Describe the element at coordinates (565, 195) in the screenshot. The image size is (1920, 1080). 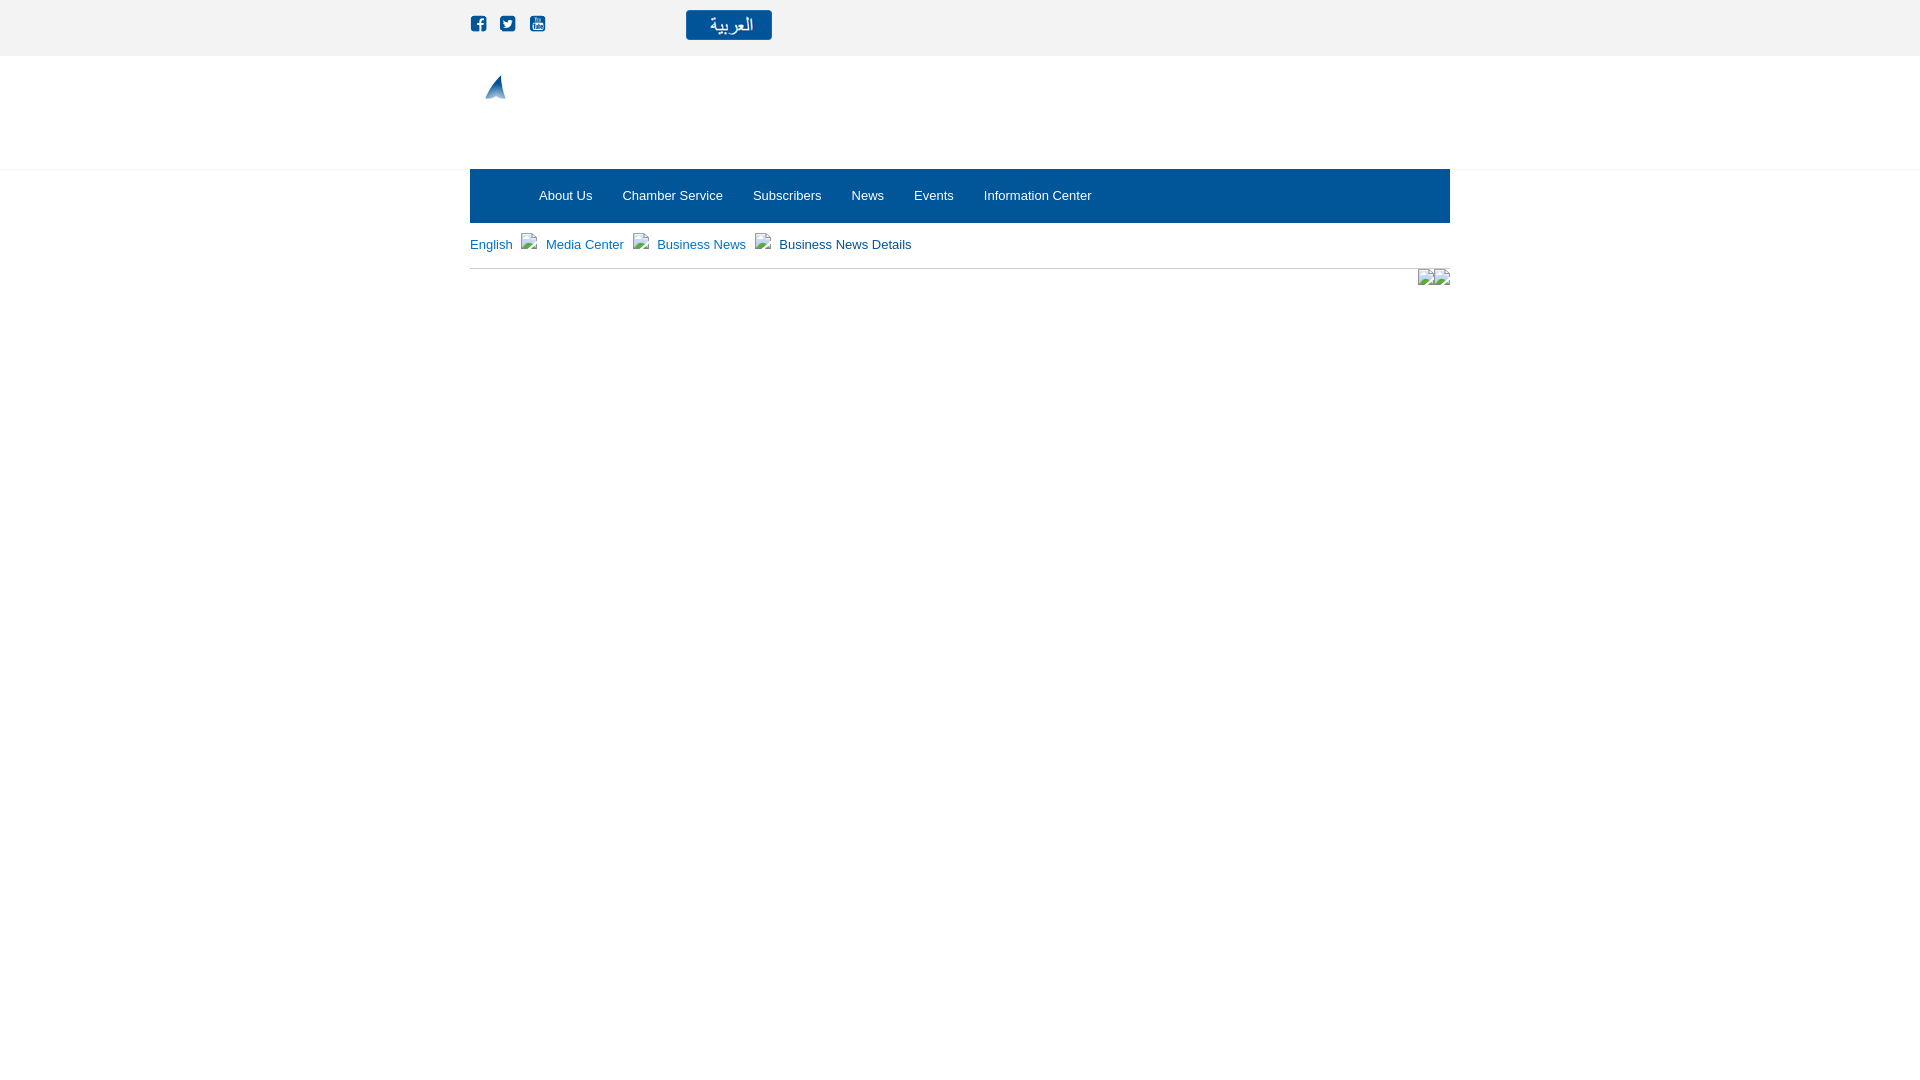
I see `About Us` at that location.